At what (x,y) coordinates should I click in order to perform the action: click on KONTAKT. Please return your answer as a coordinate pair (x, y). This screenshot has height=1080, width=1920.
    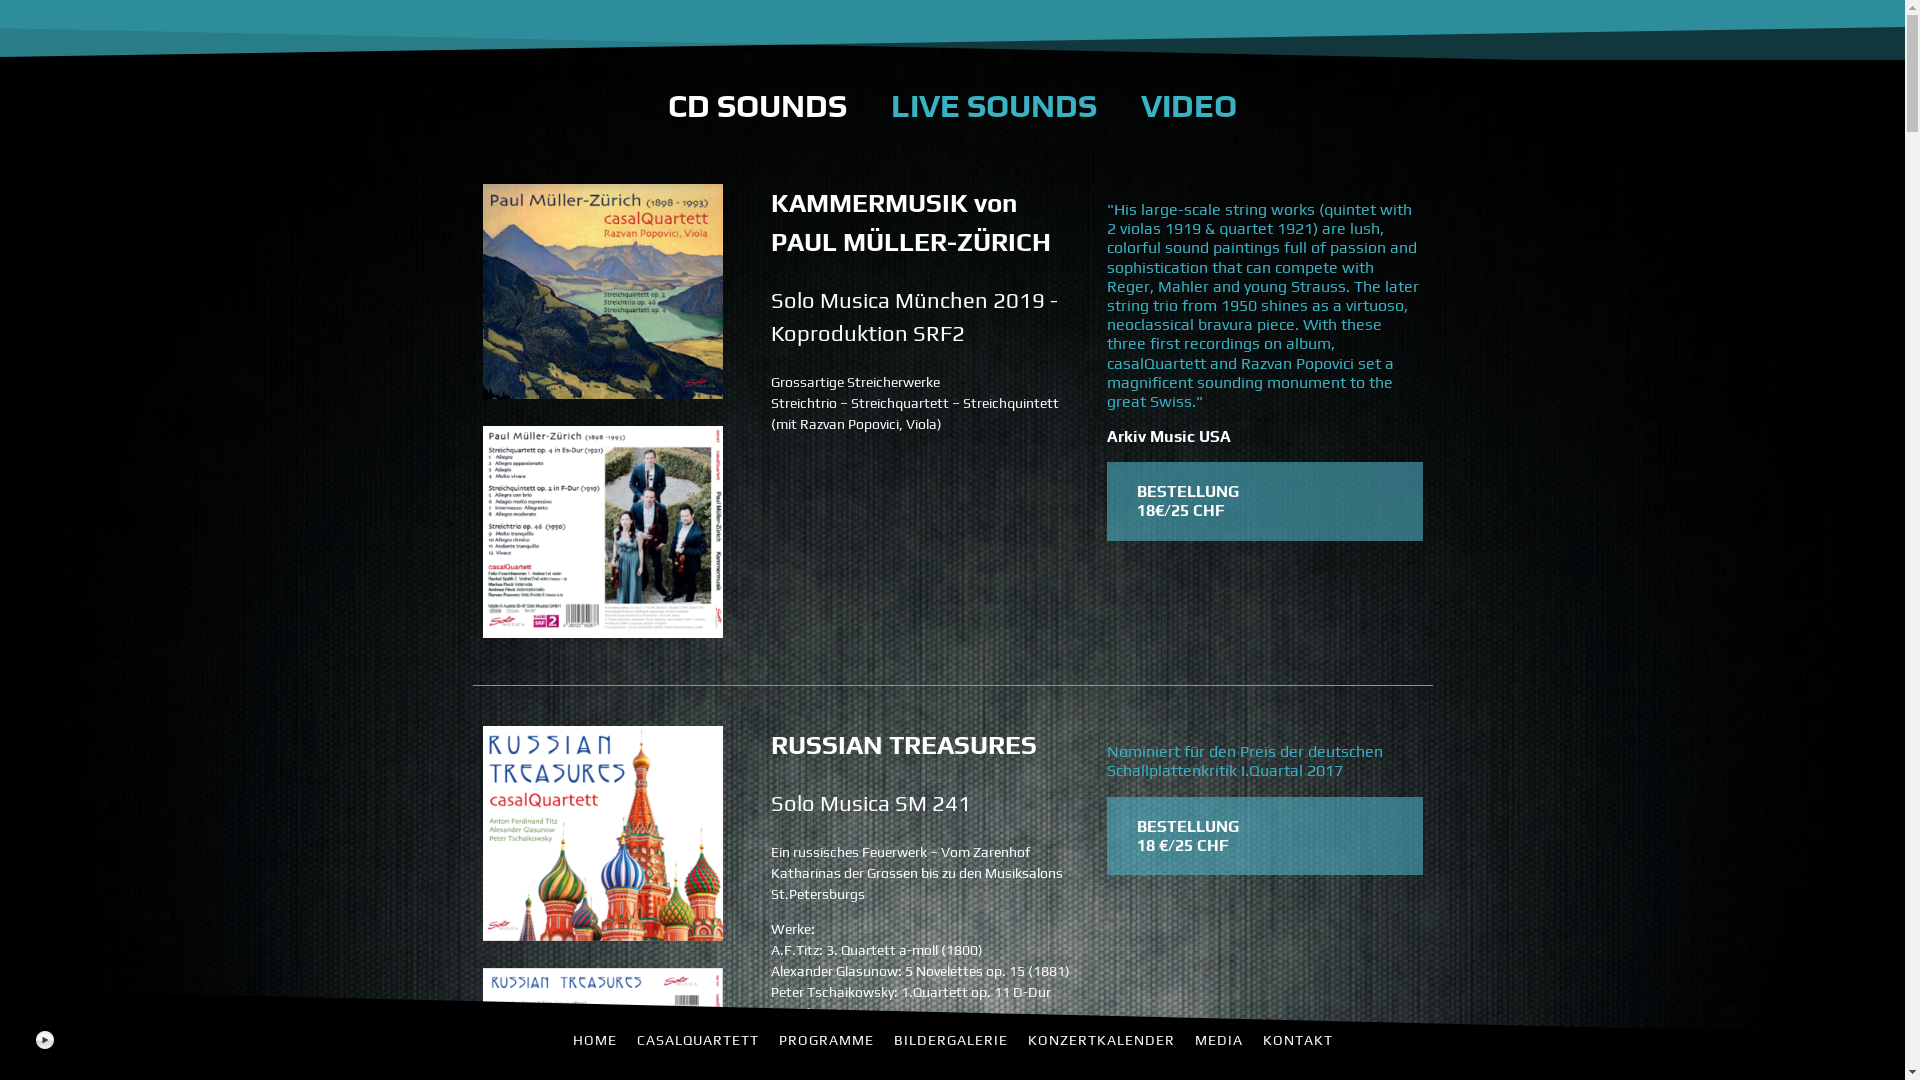
    Looking at the image, I should click on (1297, 1040).